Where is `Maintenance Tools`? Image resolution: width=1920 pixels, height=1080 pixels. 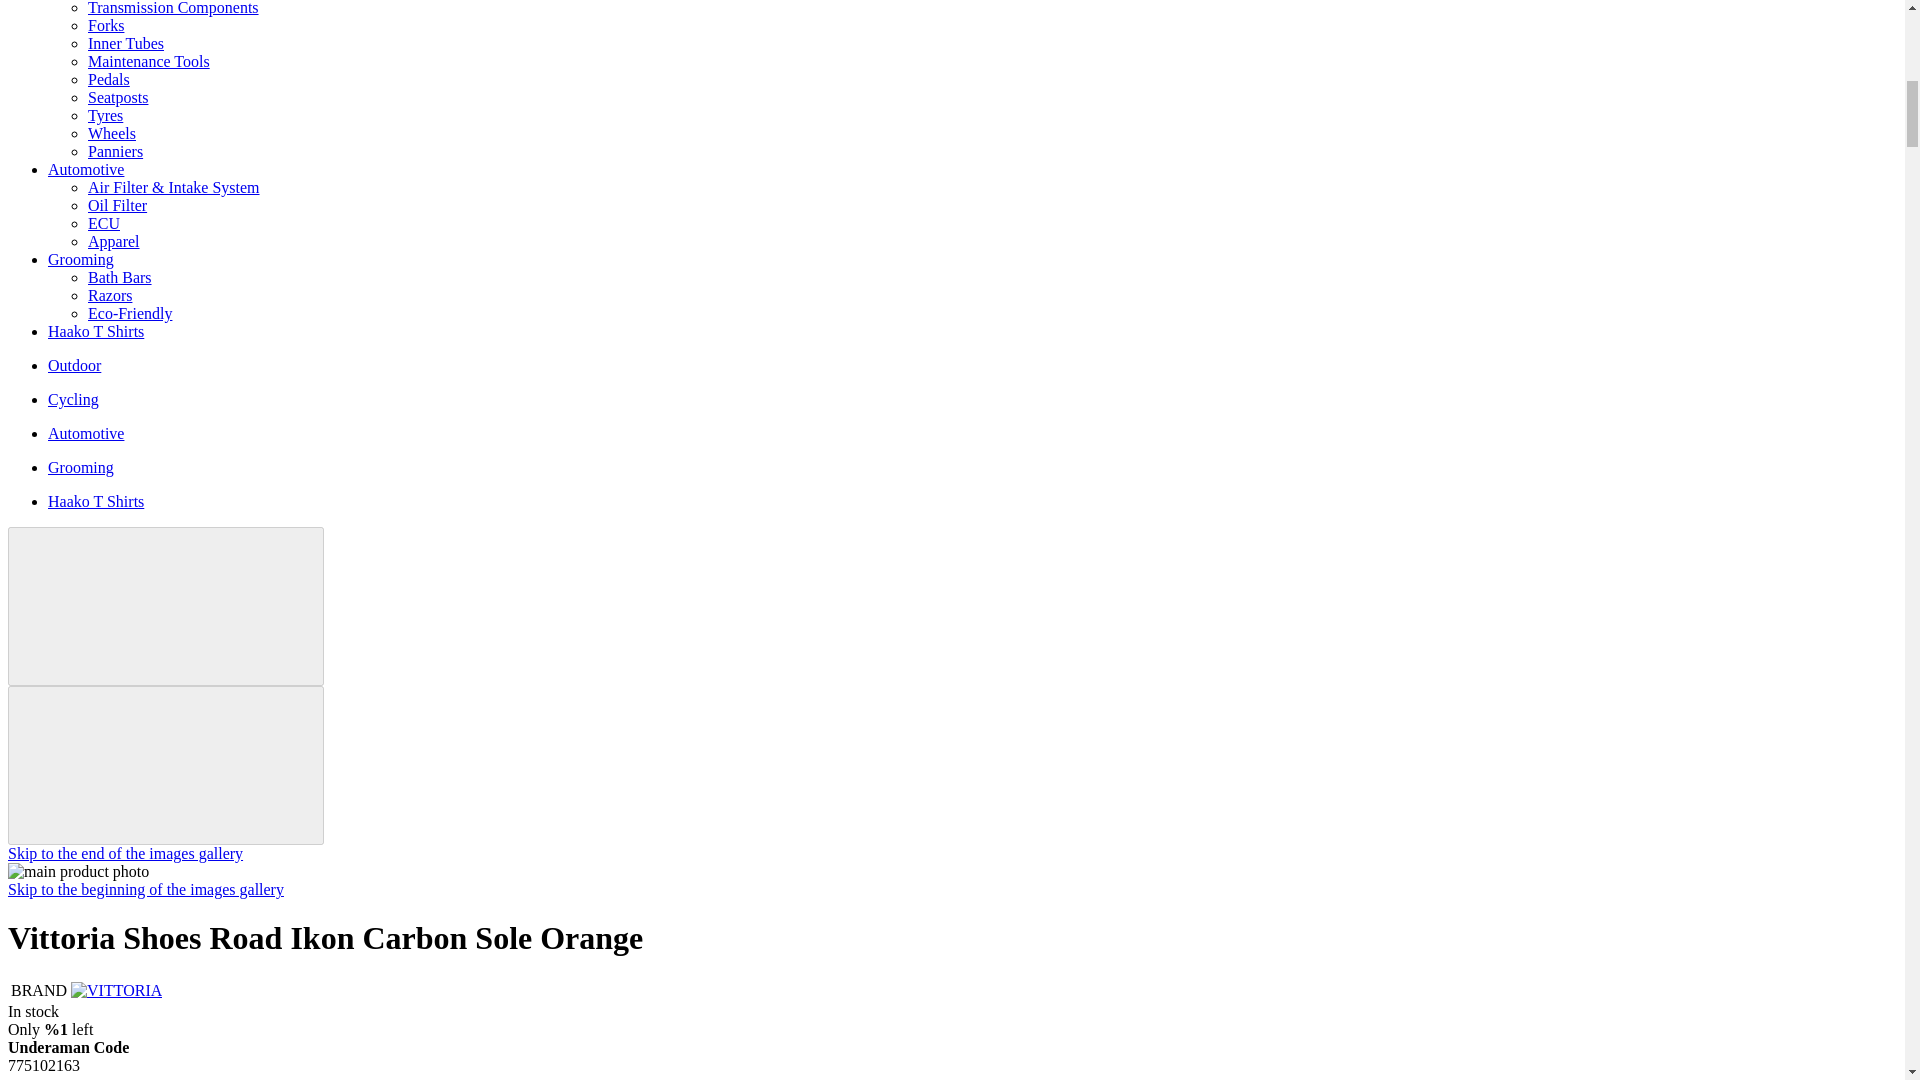
Maintenance Tools is located at coordinates (148, 61).